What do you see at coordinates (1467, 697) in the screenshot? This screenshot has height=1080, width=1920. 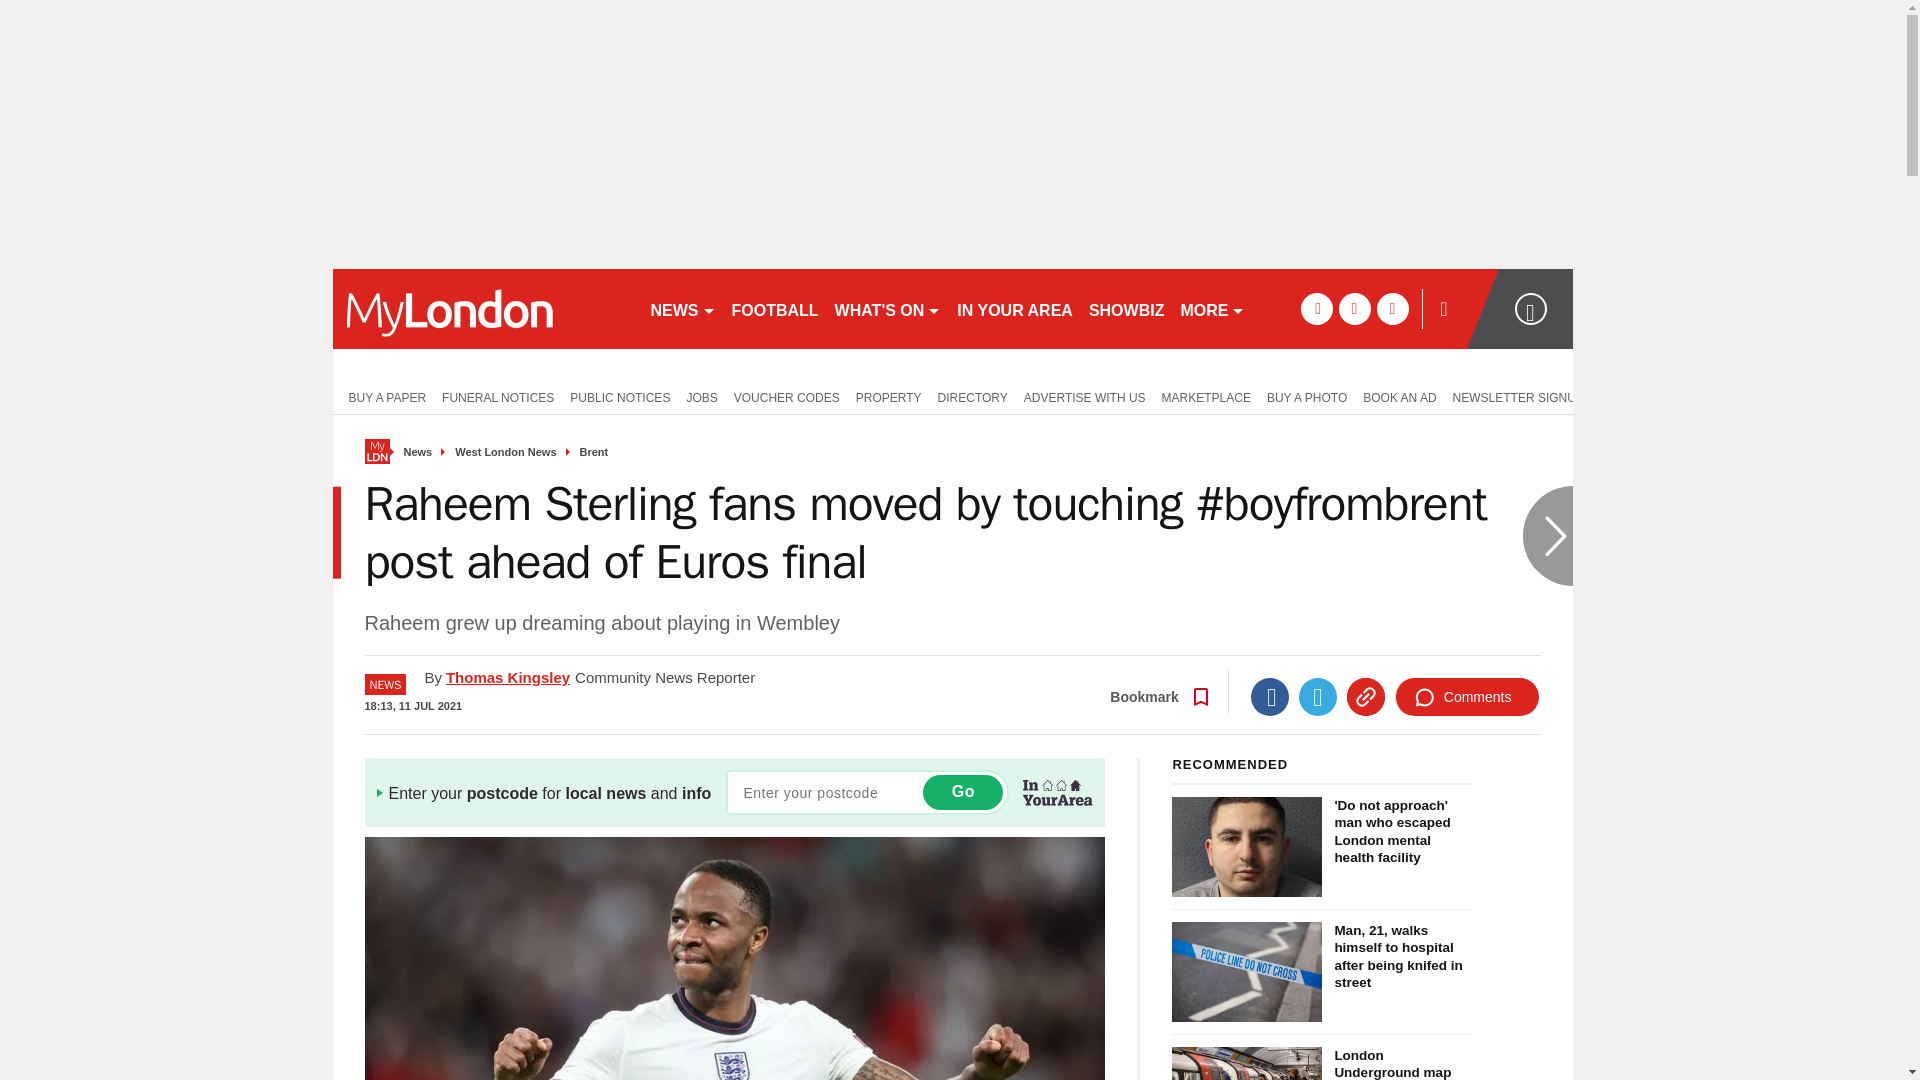 I see `Comments` at bounding box center [1467, 697].